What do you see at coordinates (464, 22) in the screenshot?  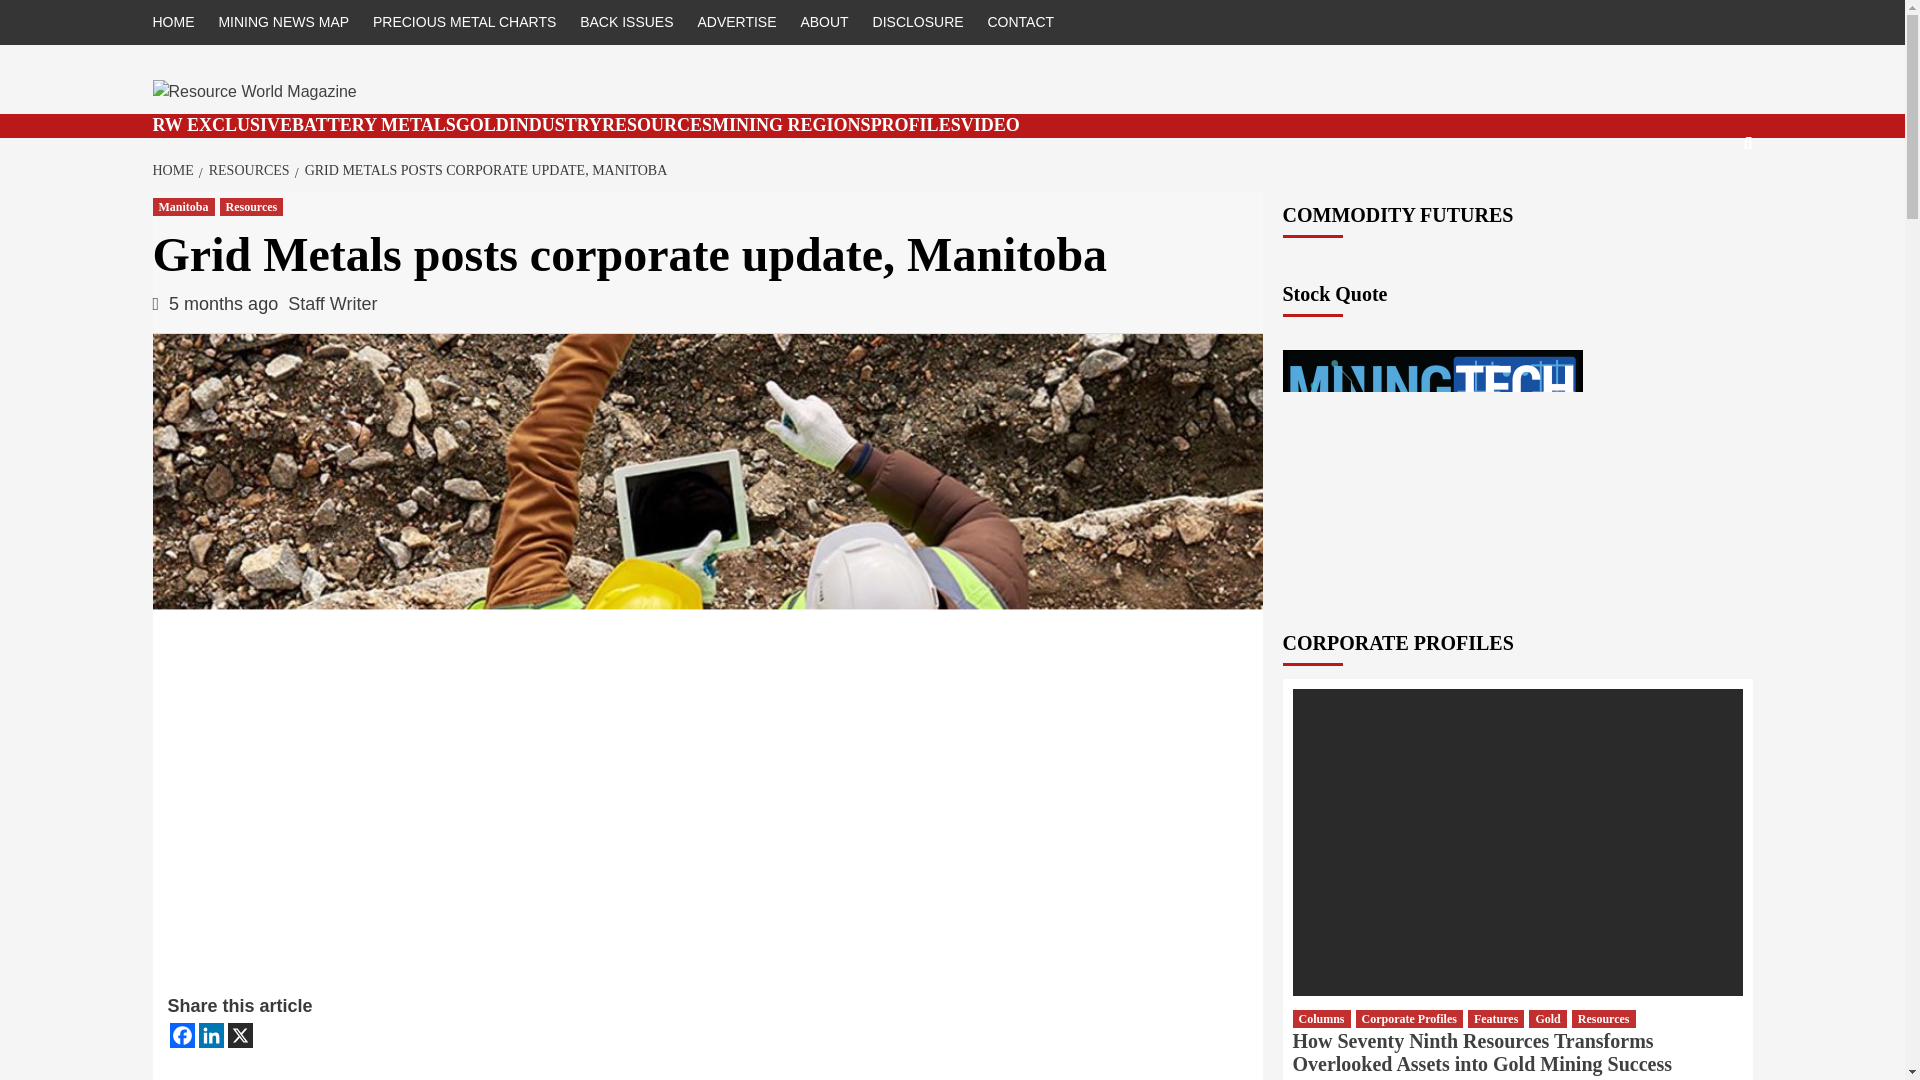 I see `PRECIOUS METAL CHARTS` at bounding box center [464, 22].